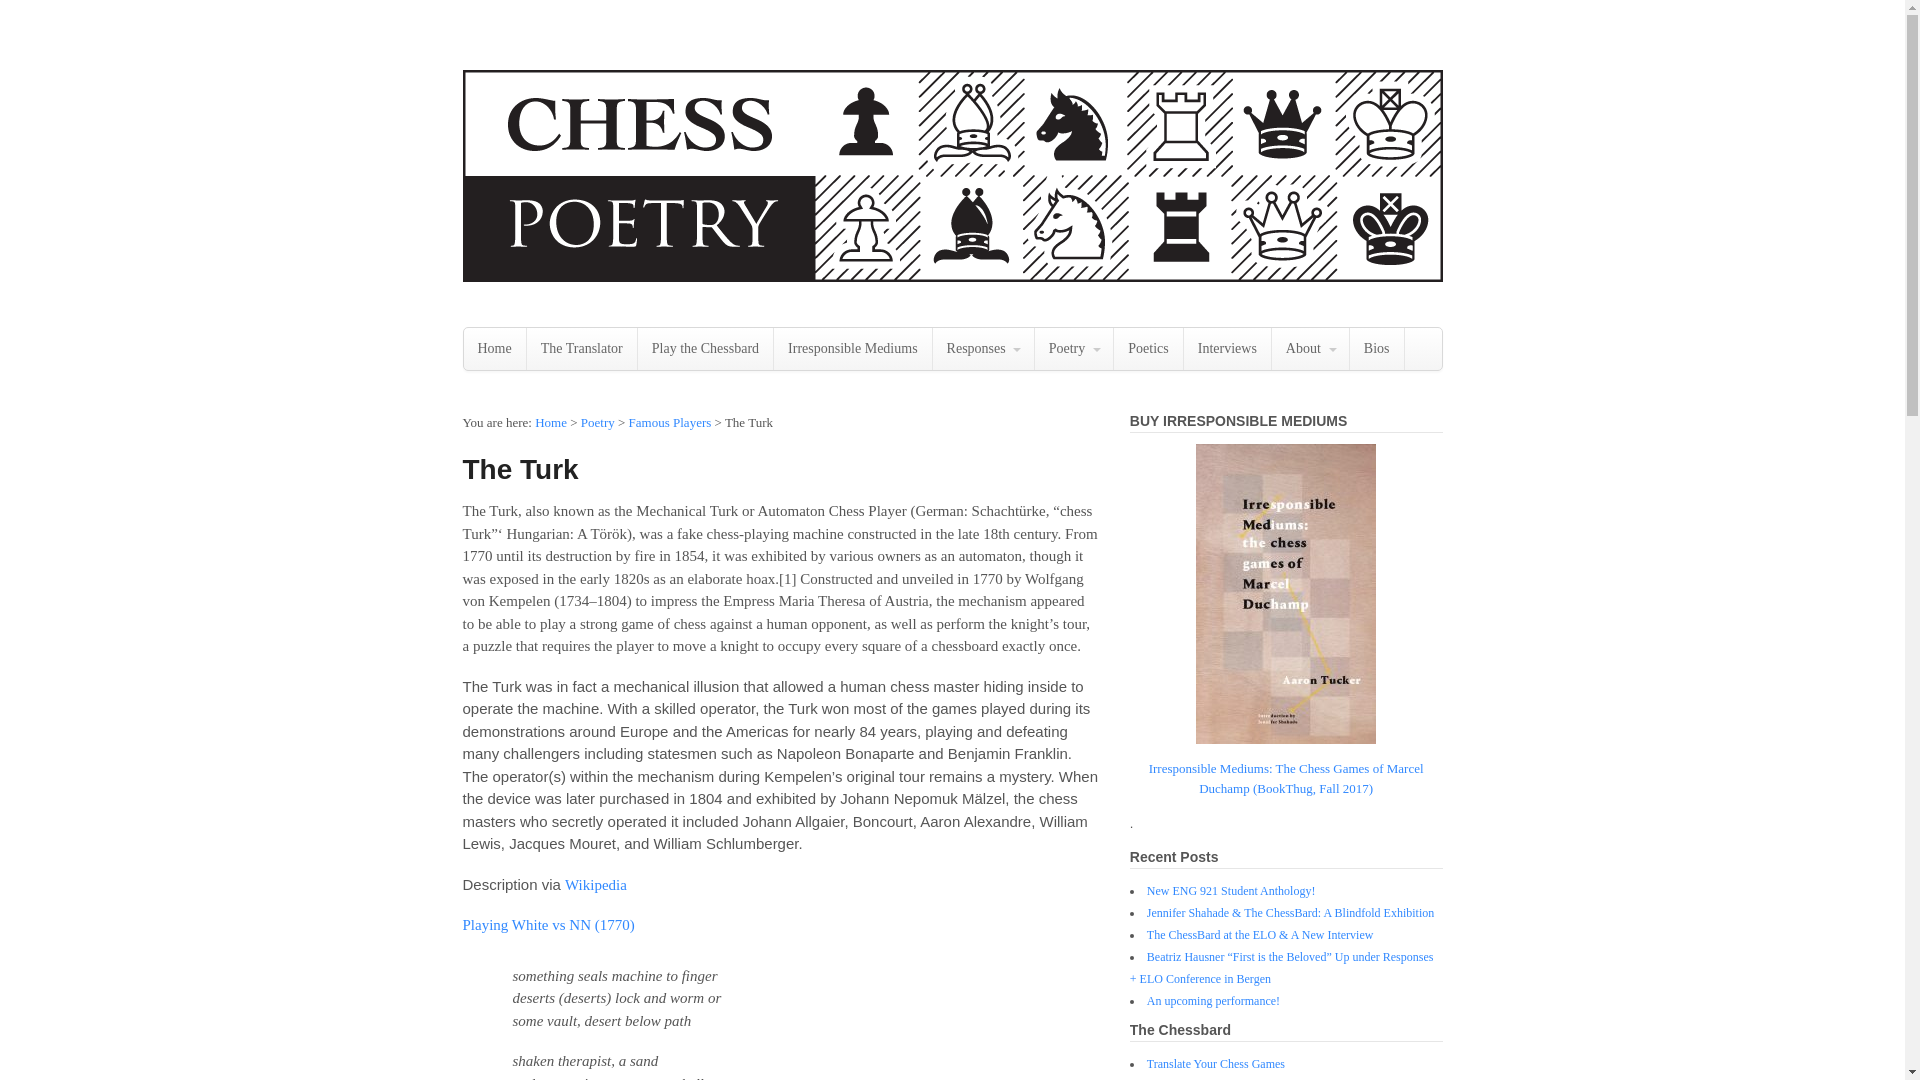  What do you see at coordinates (495, 349) in the screenshot?
I see `Home` at bounding box center [495, 349].